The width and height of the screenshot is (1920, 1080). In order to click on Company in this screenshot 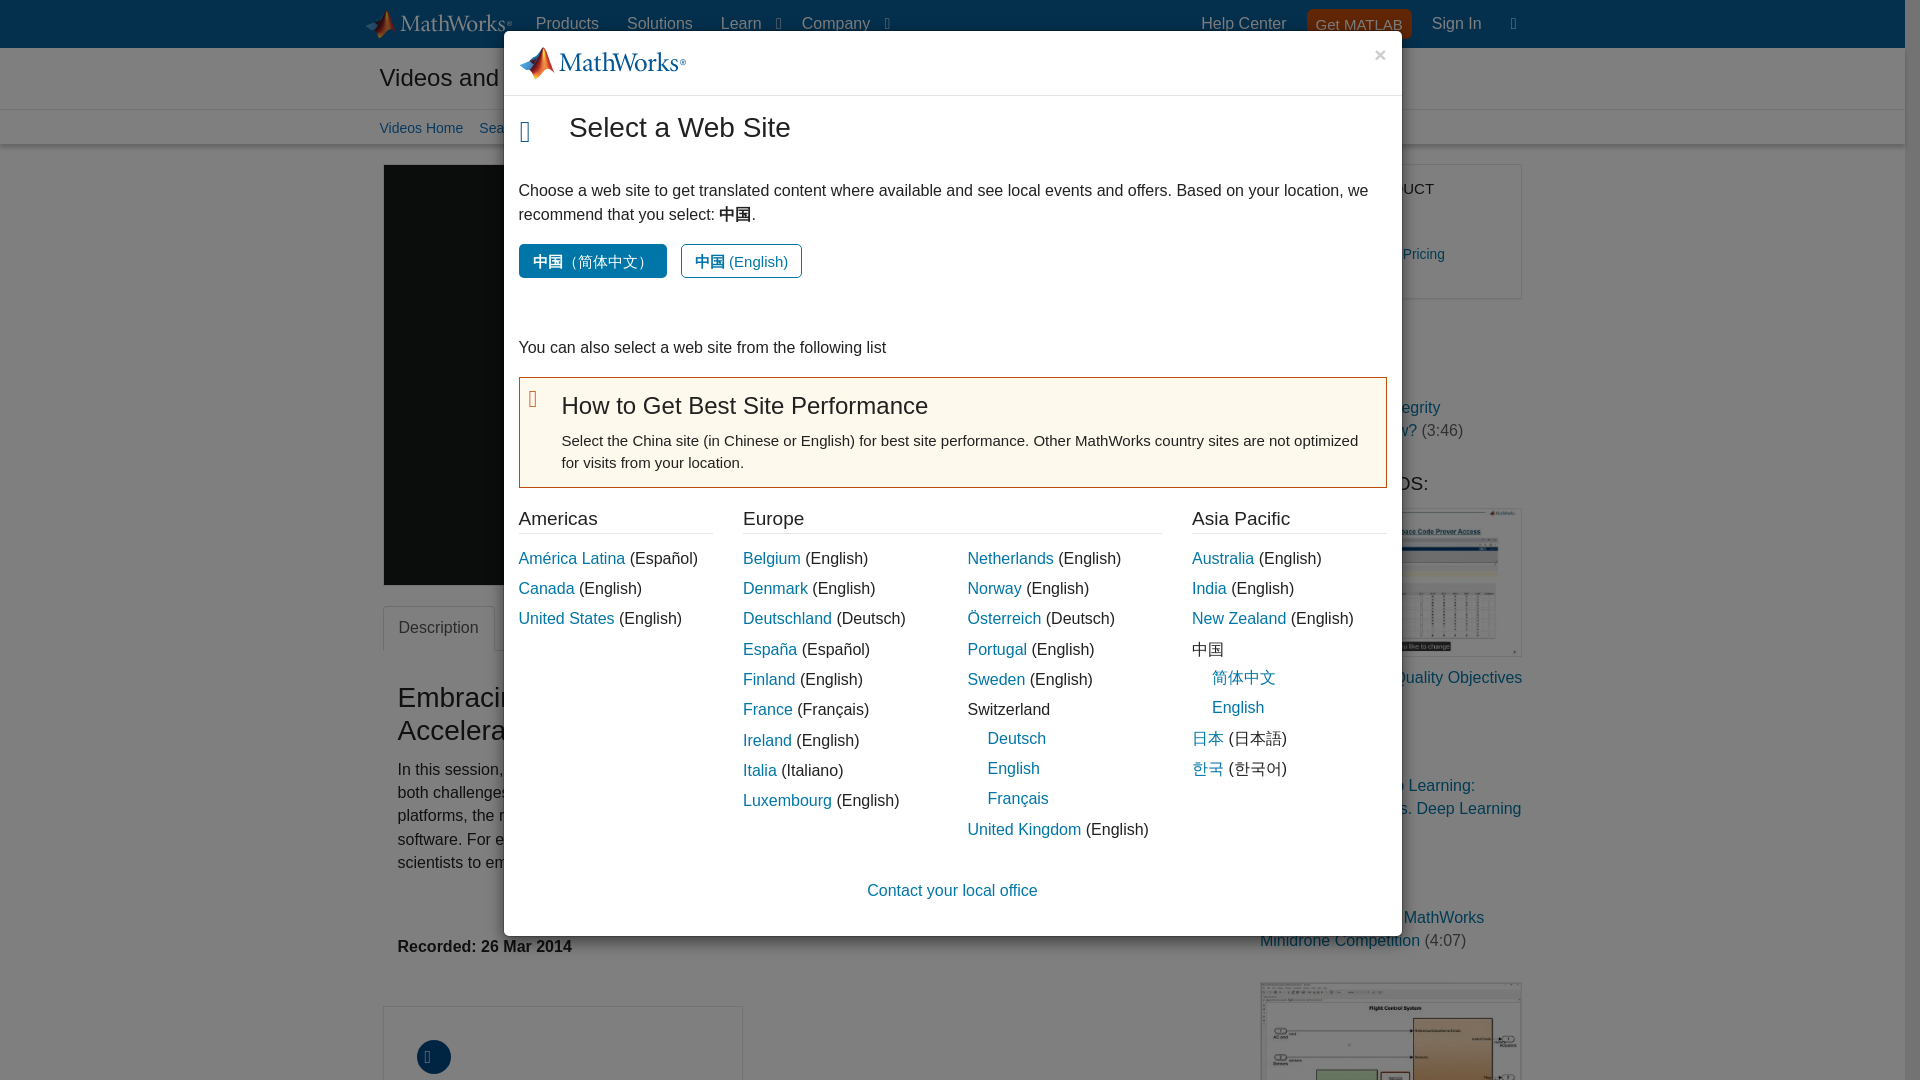, I will do `click(1243, 24)`.